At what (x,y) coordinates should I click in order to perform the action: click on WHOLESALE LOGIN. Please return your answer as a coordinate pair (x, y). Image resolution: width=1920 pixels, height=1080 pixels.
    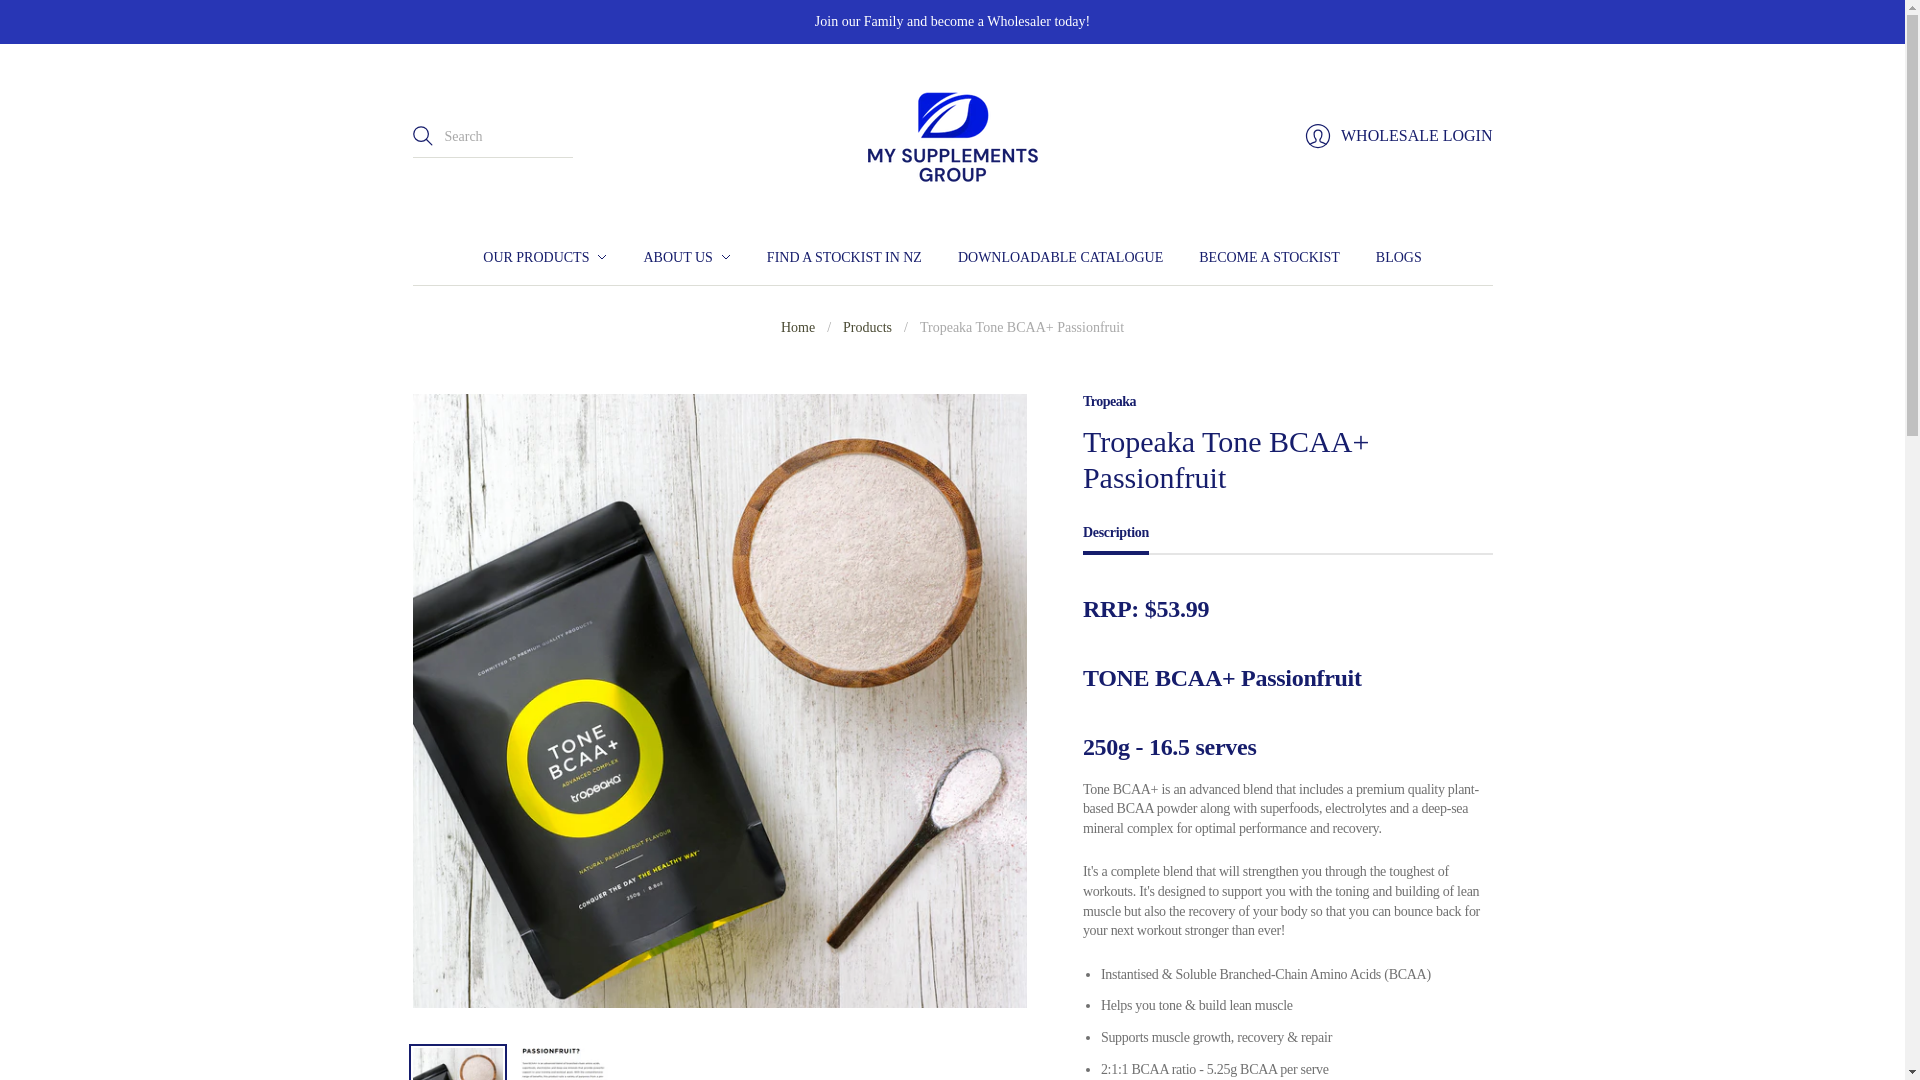
    Looking at the image, I should click on (1399, 135).